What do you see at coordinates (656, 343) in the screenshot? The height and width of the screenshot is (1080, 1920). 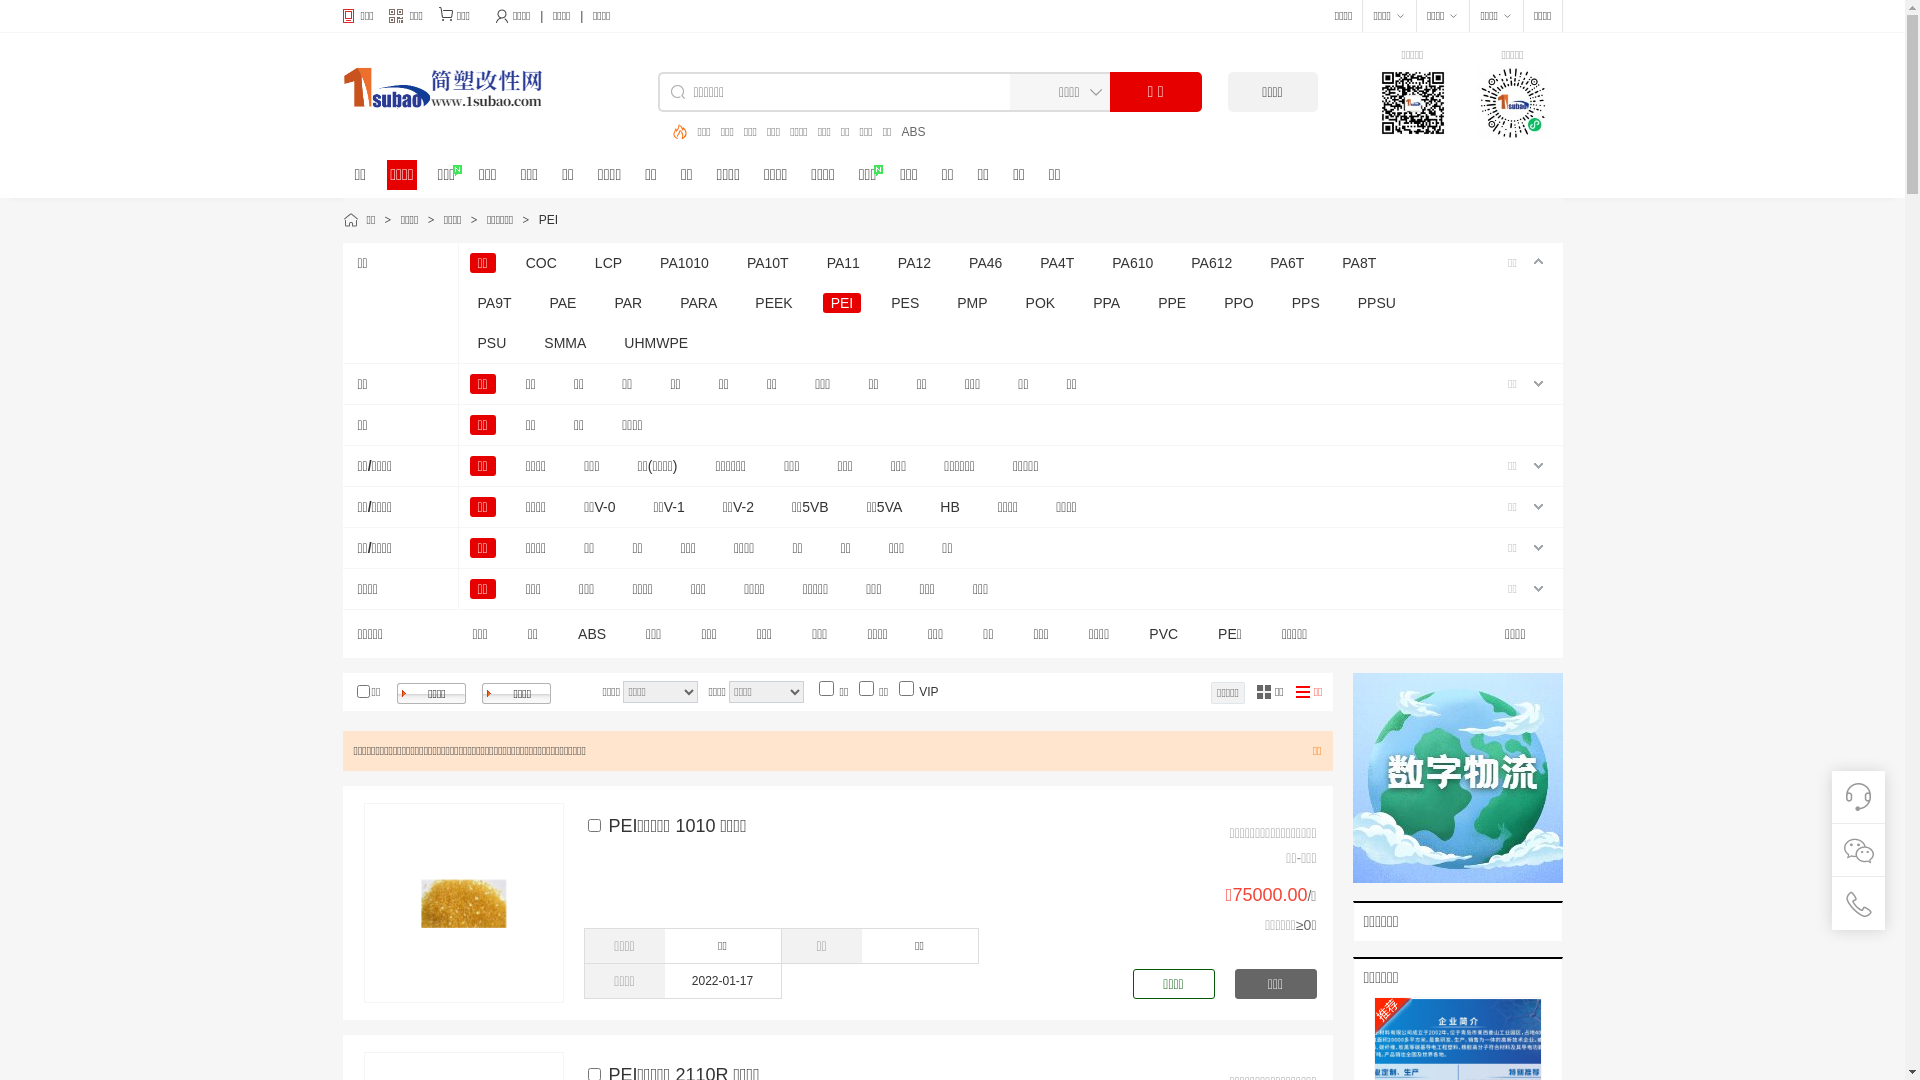 I see `UHMWPE` at bounding box center [656, 343].